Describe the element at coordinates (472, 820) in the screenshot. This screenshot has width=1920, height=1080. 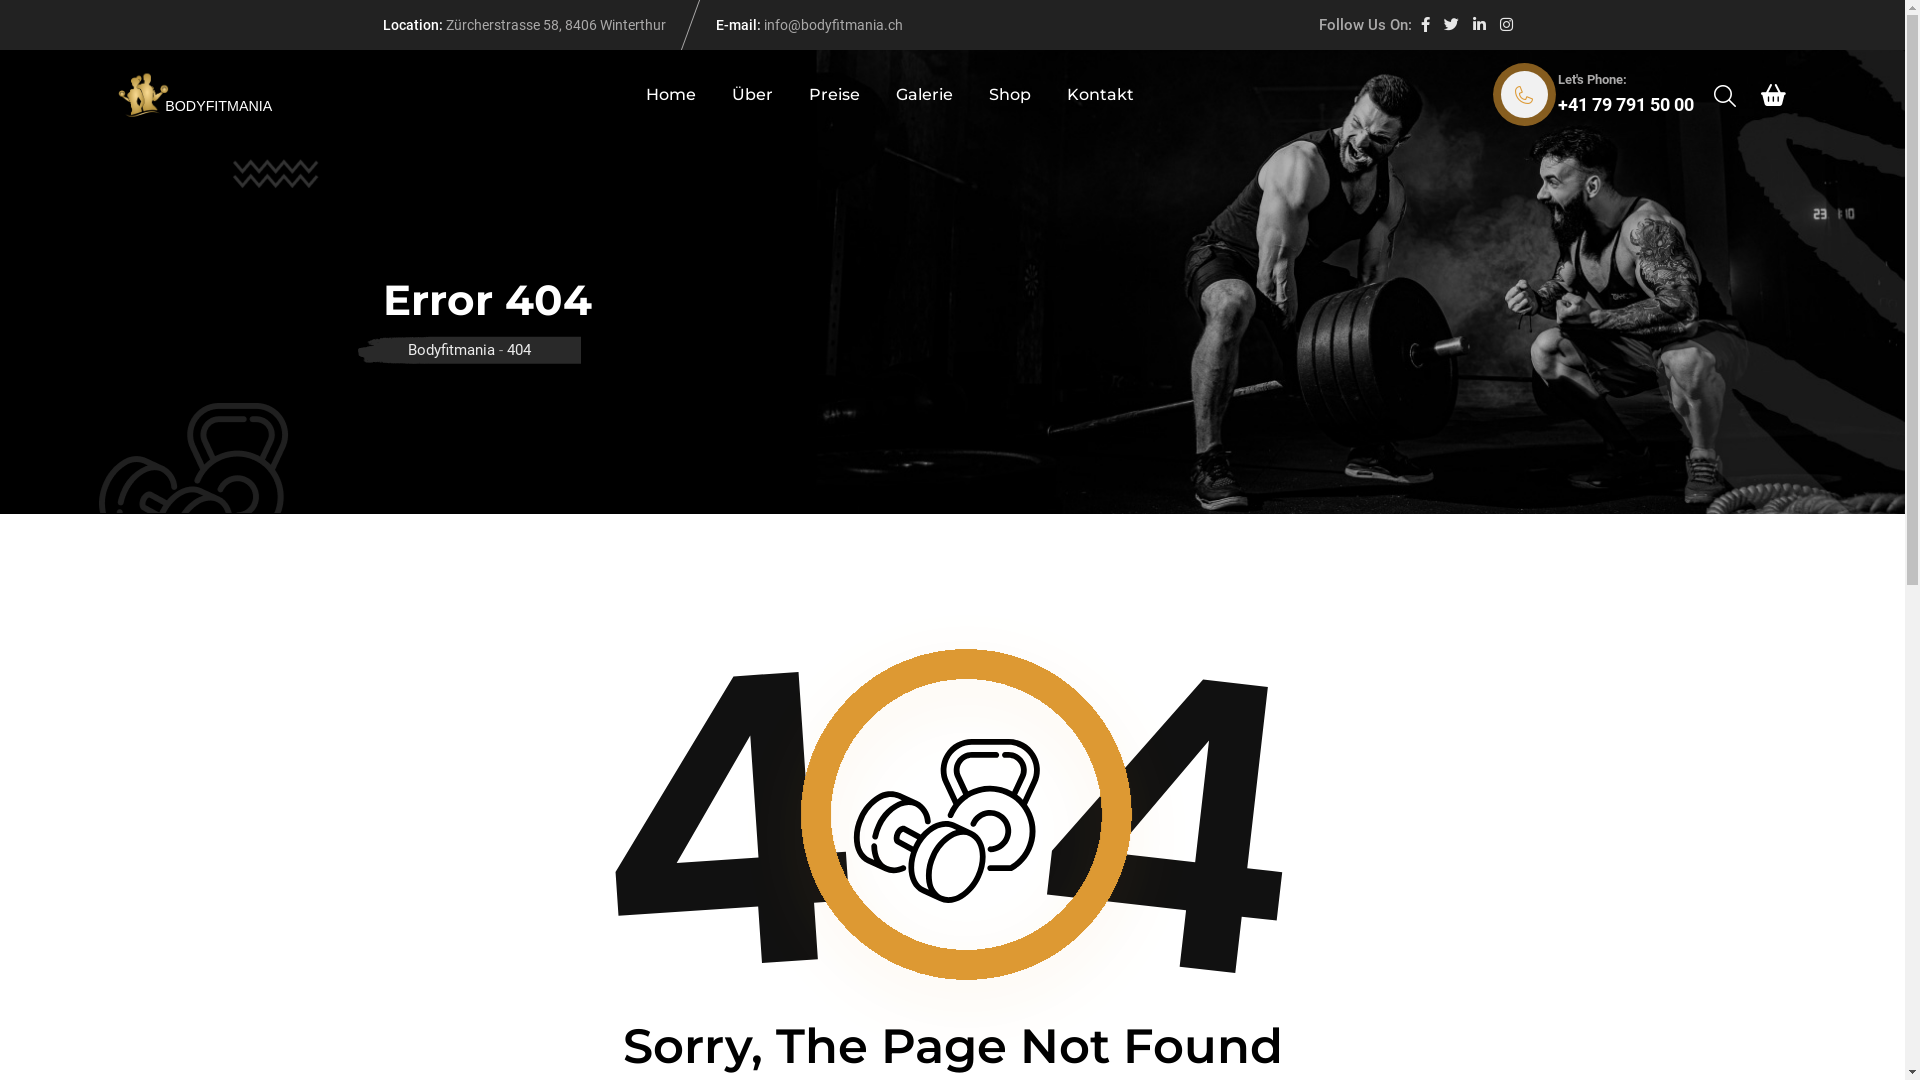
I see `+41797915000` at that location.